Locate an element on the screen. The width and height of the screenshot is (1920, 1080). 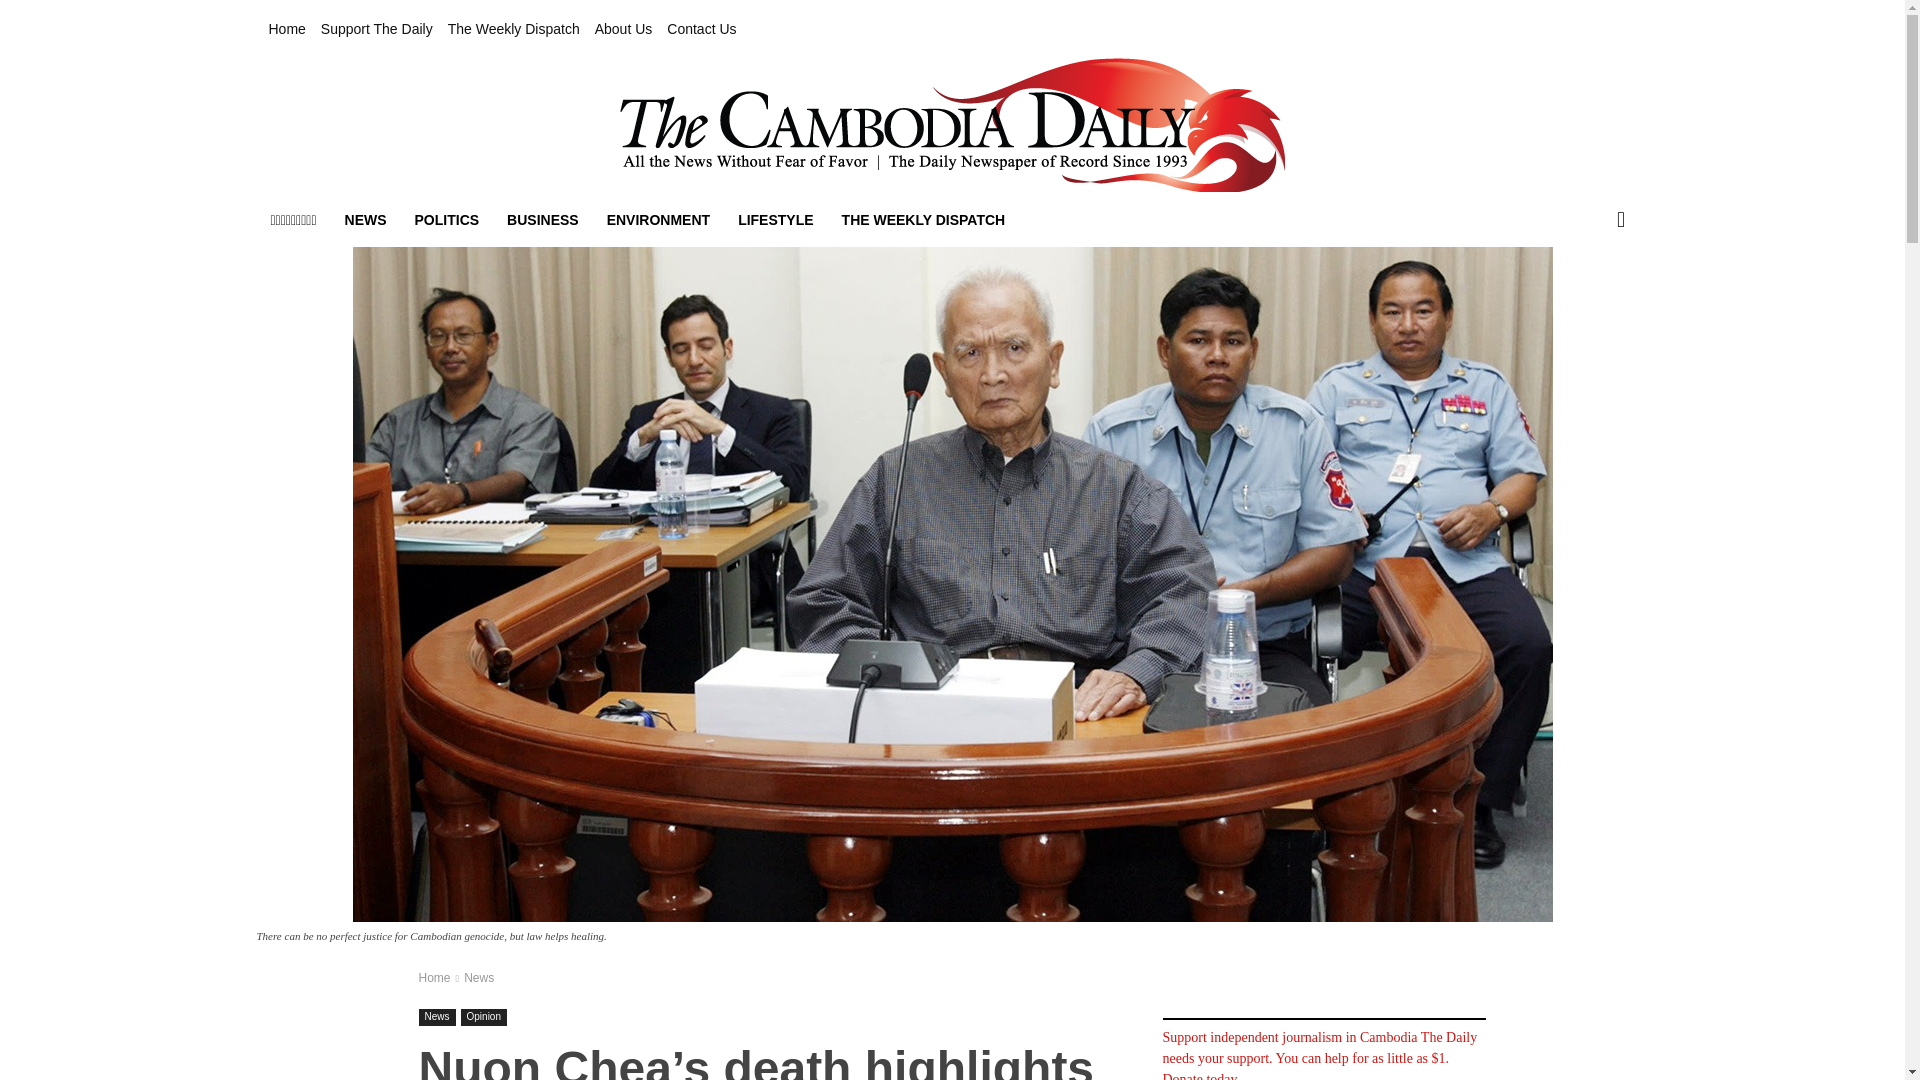
LIFESTYLE is located at coordinates (775, 220).